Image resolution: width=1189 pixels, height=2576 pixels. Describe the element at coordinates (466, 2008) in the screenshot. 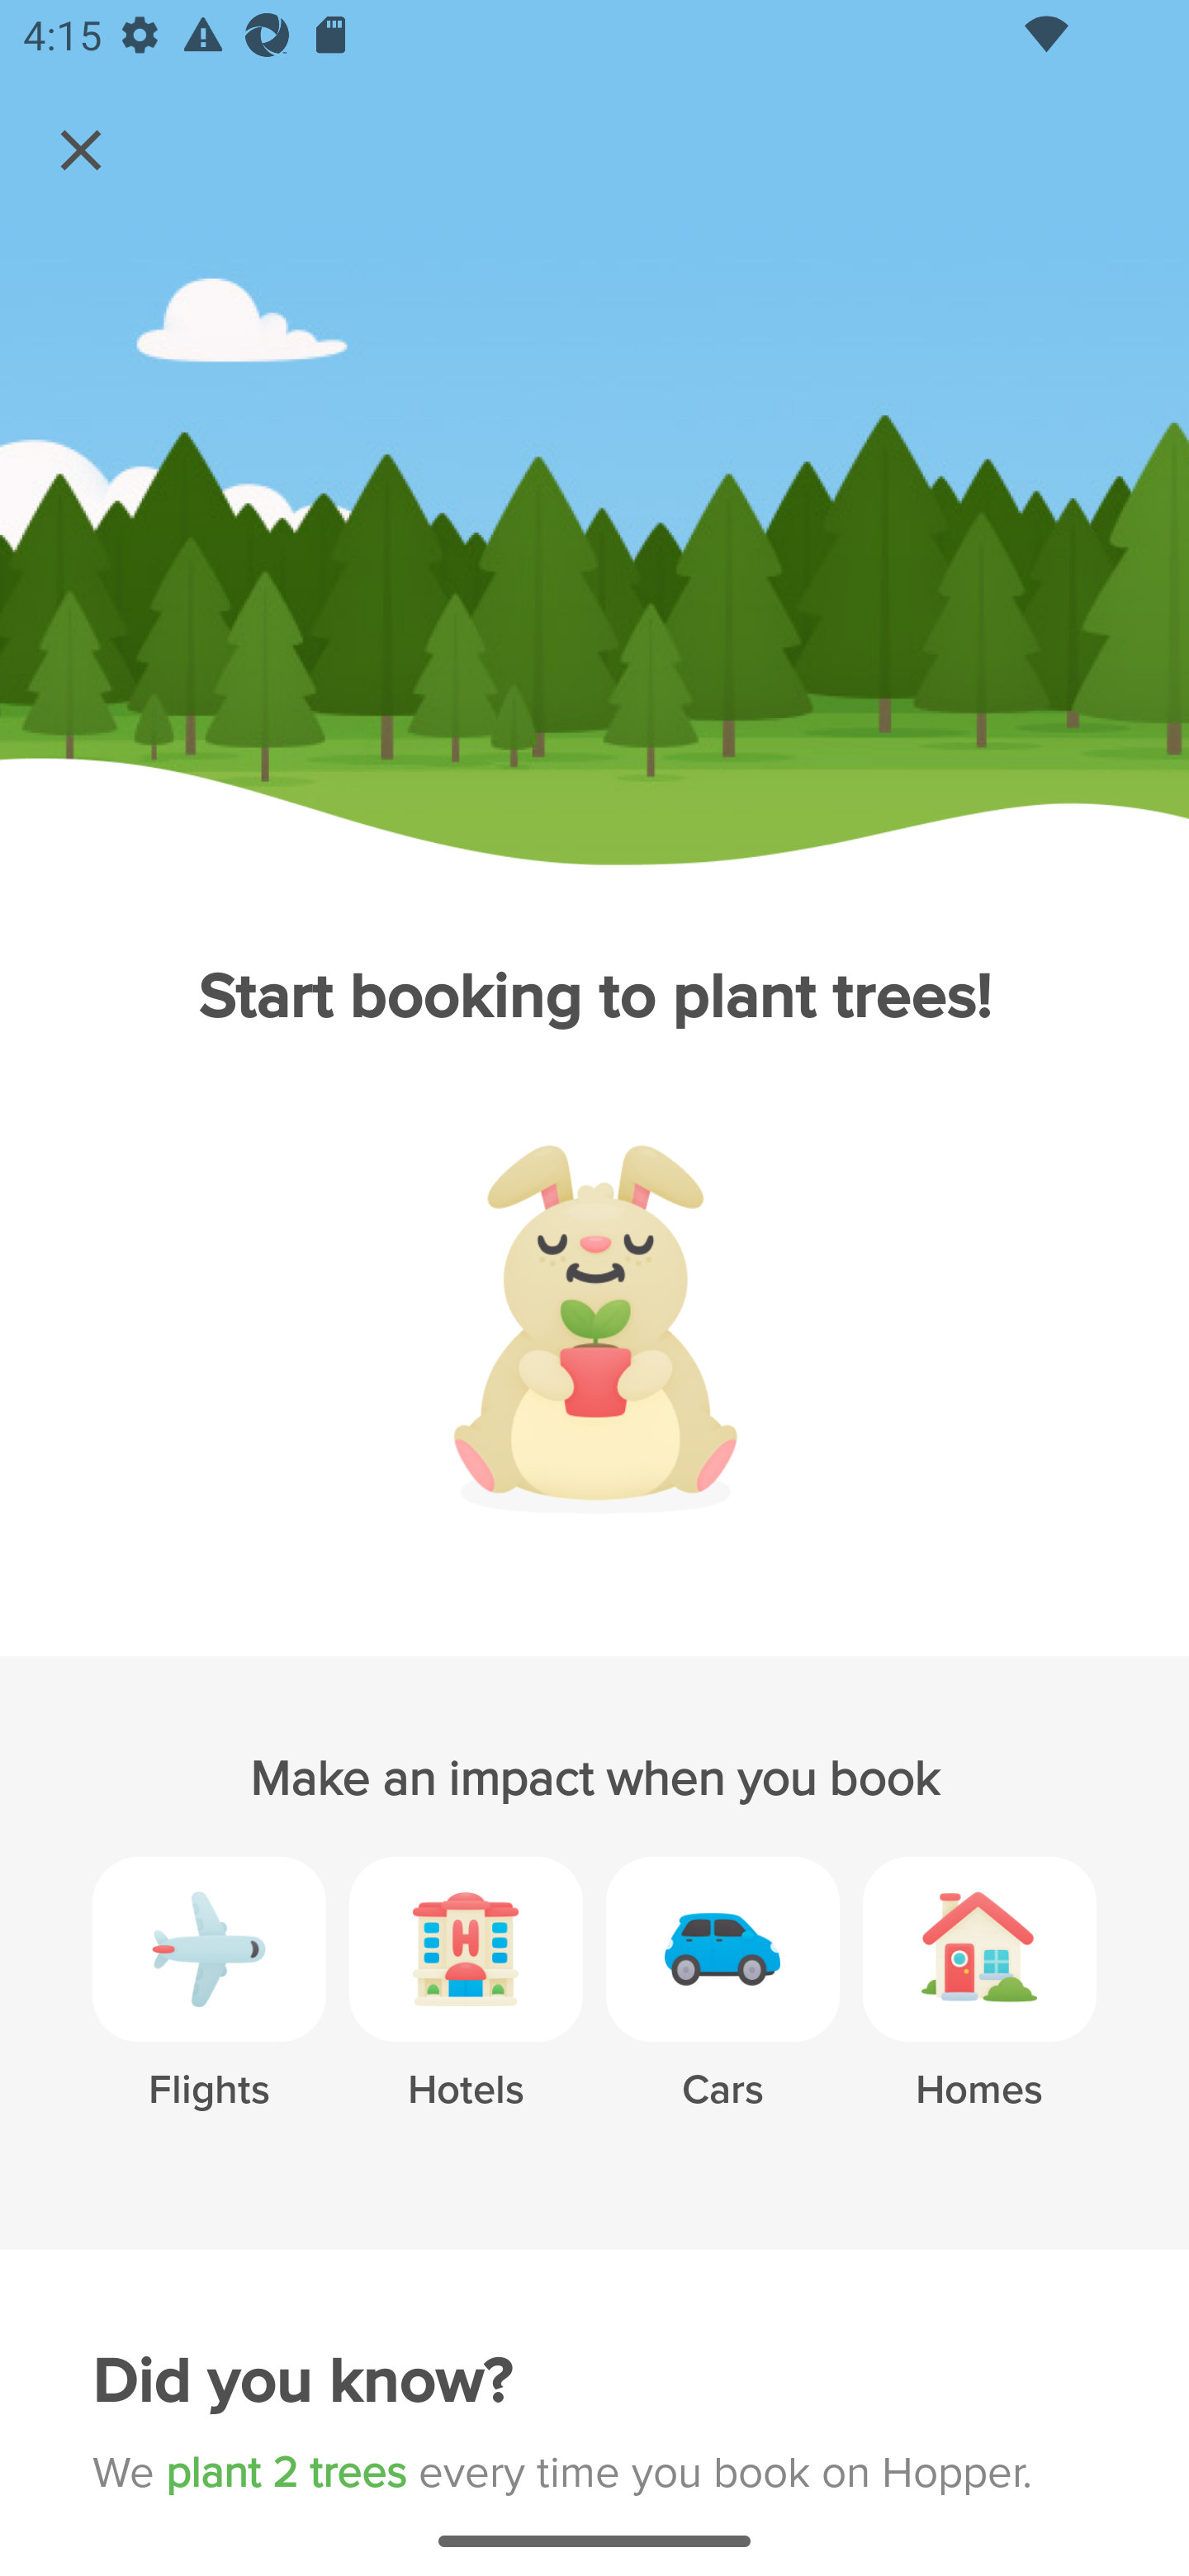

I see `Hotels` at that location.